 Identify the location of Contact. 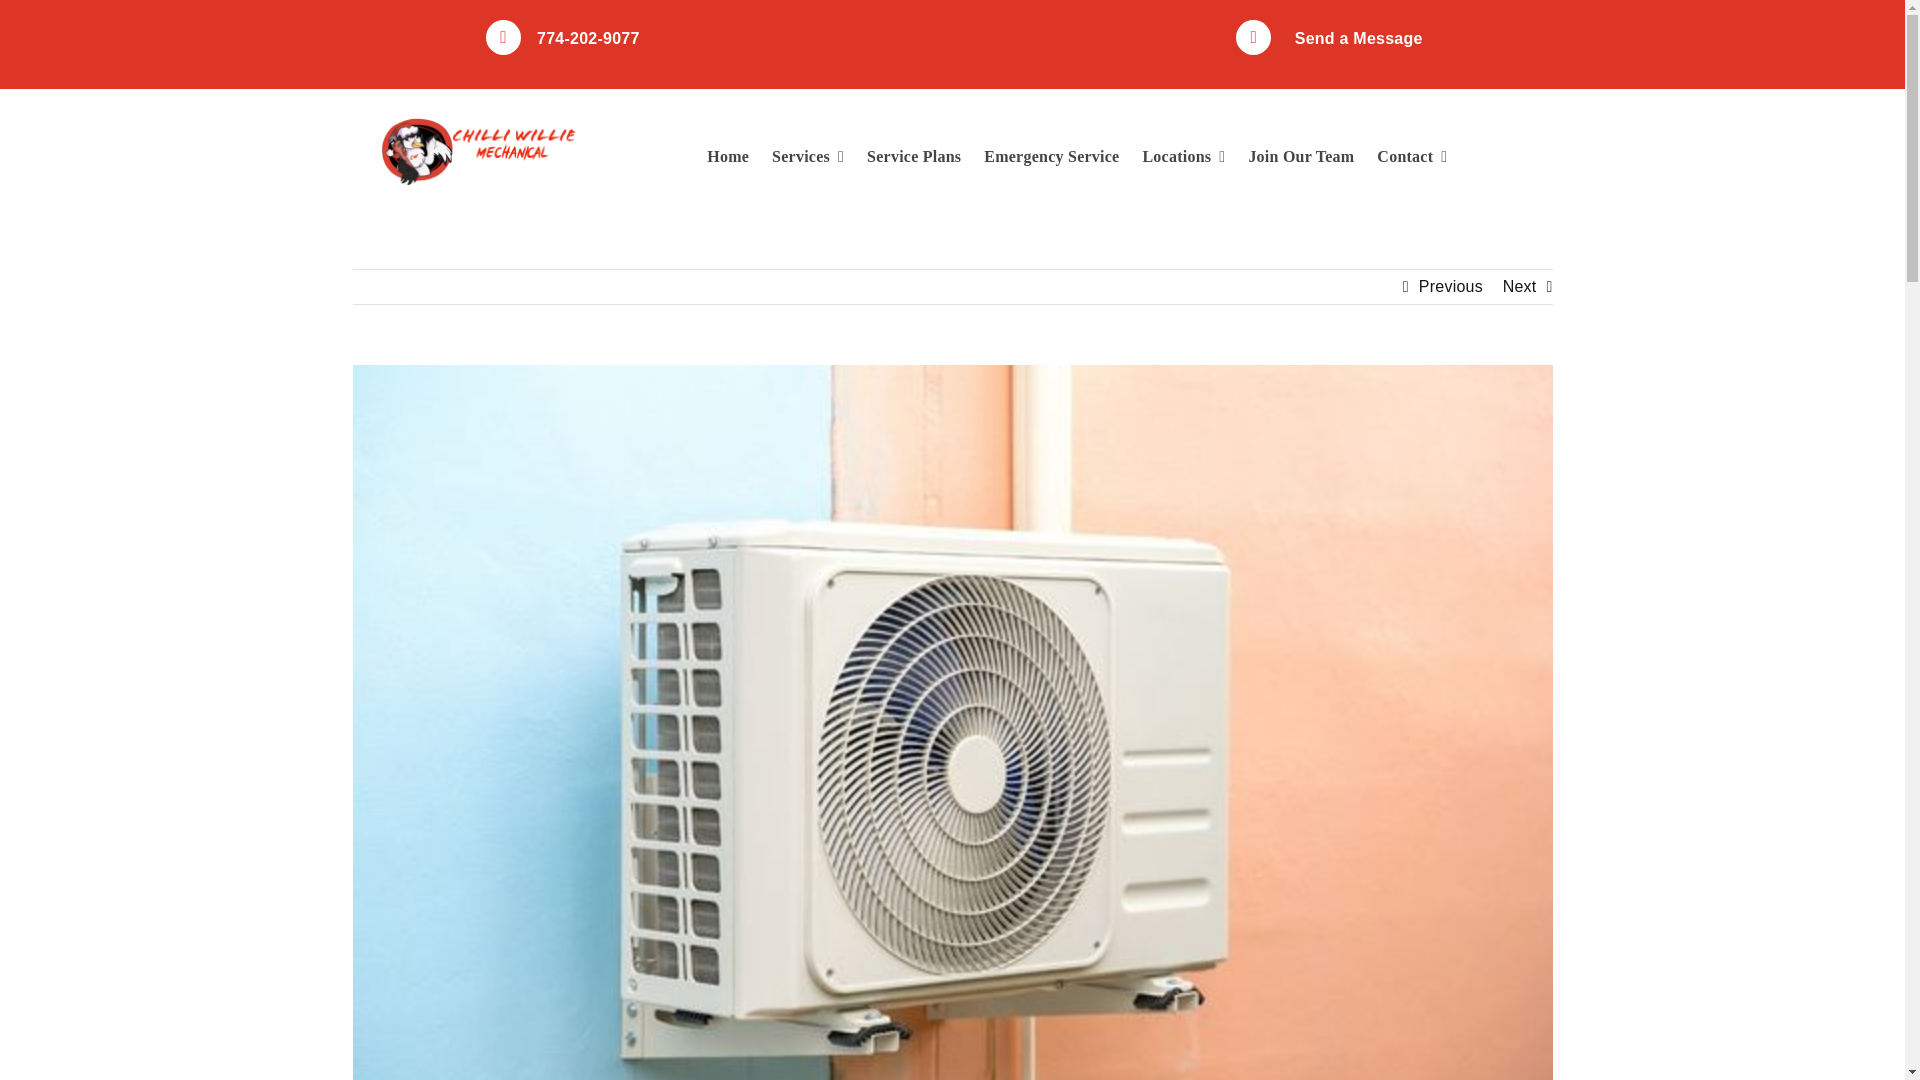
(1412, 157).